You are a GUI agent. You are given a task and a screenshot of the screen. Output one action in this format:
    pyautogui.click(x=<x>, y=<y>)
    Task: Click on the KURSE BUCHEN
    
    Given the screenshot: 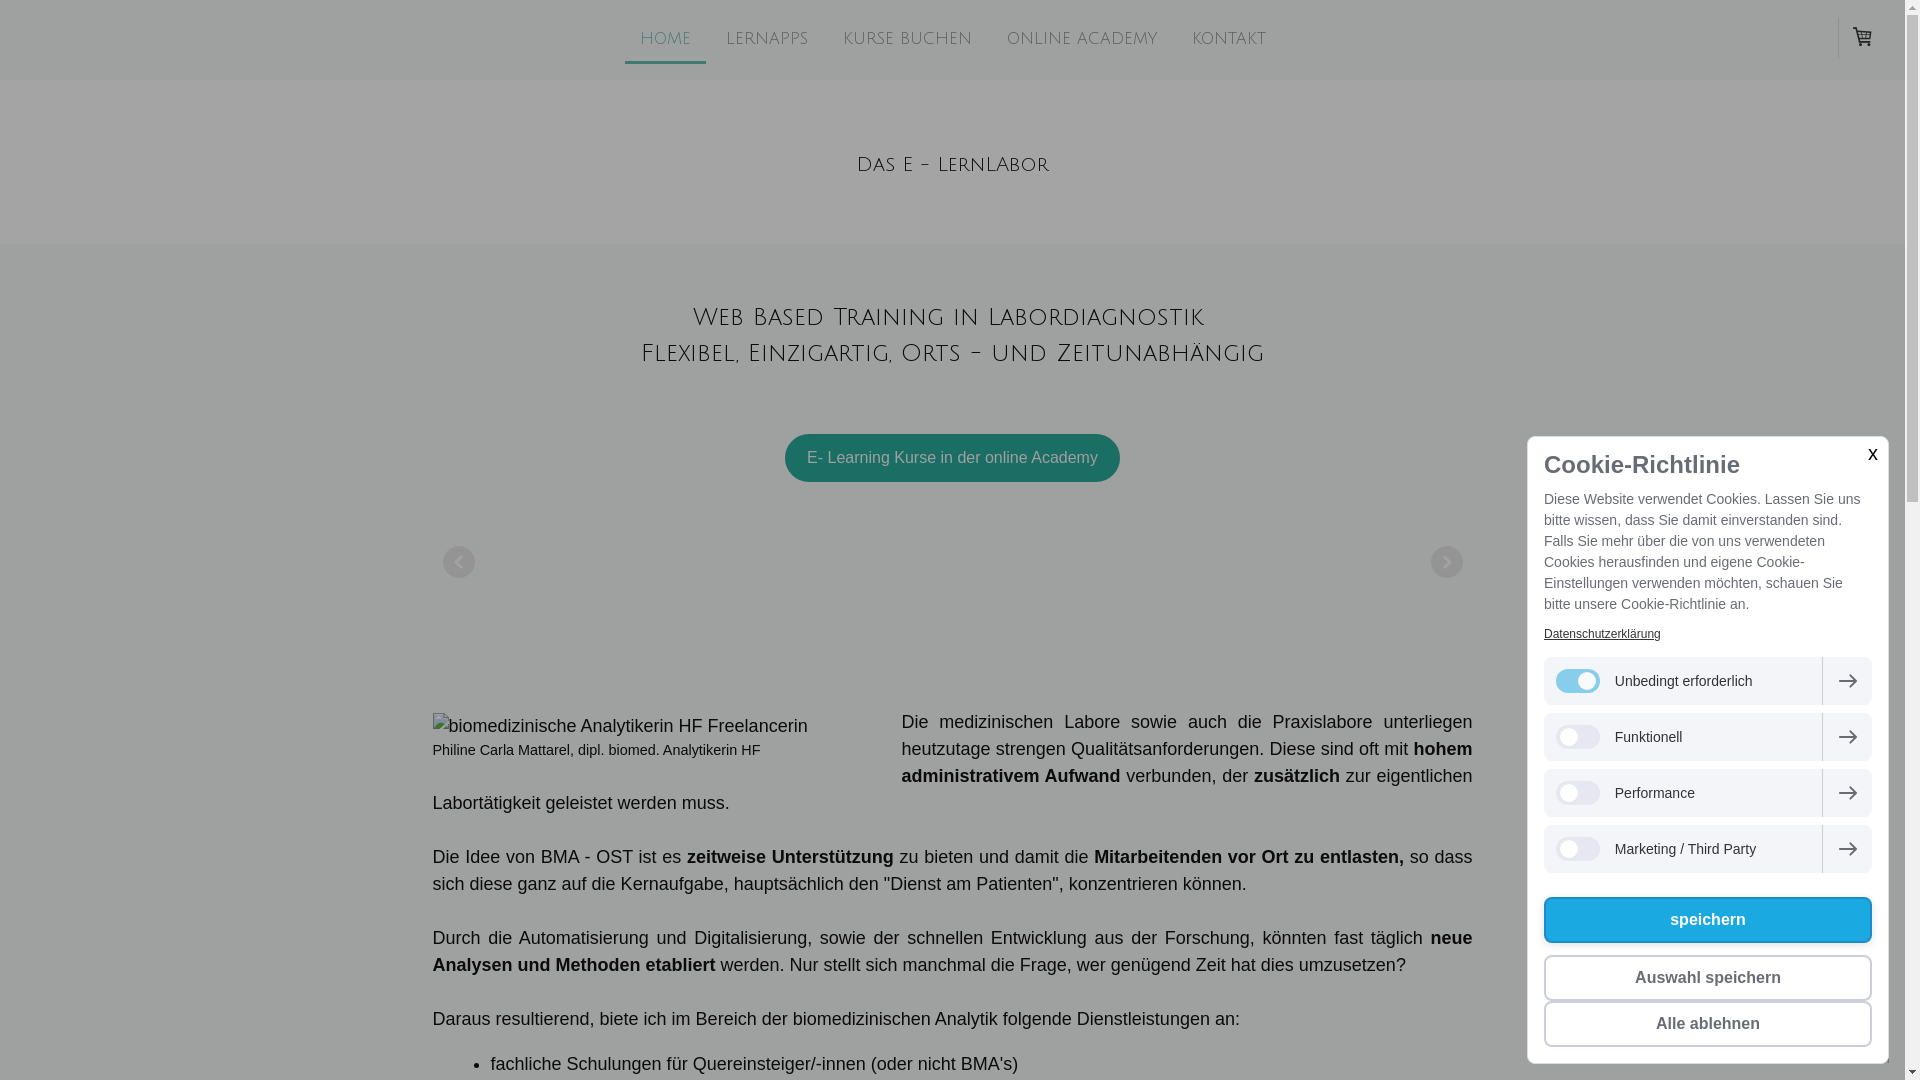 What is the action you would take?
    pyautogui.click(x=908, y=40)
    